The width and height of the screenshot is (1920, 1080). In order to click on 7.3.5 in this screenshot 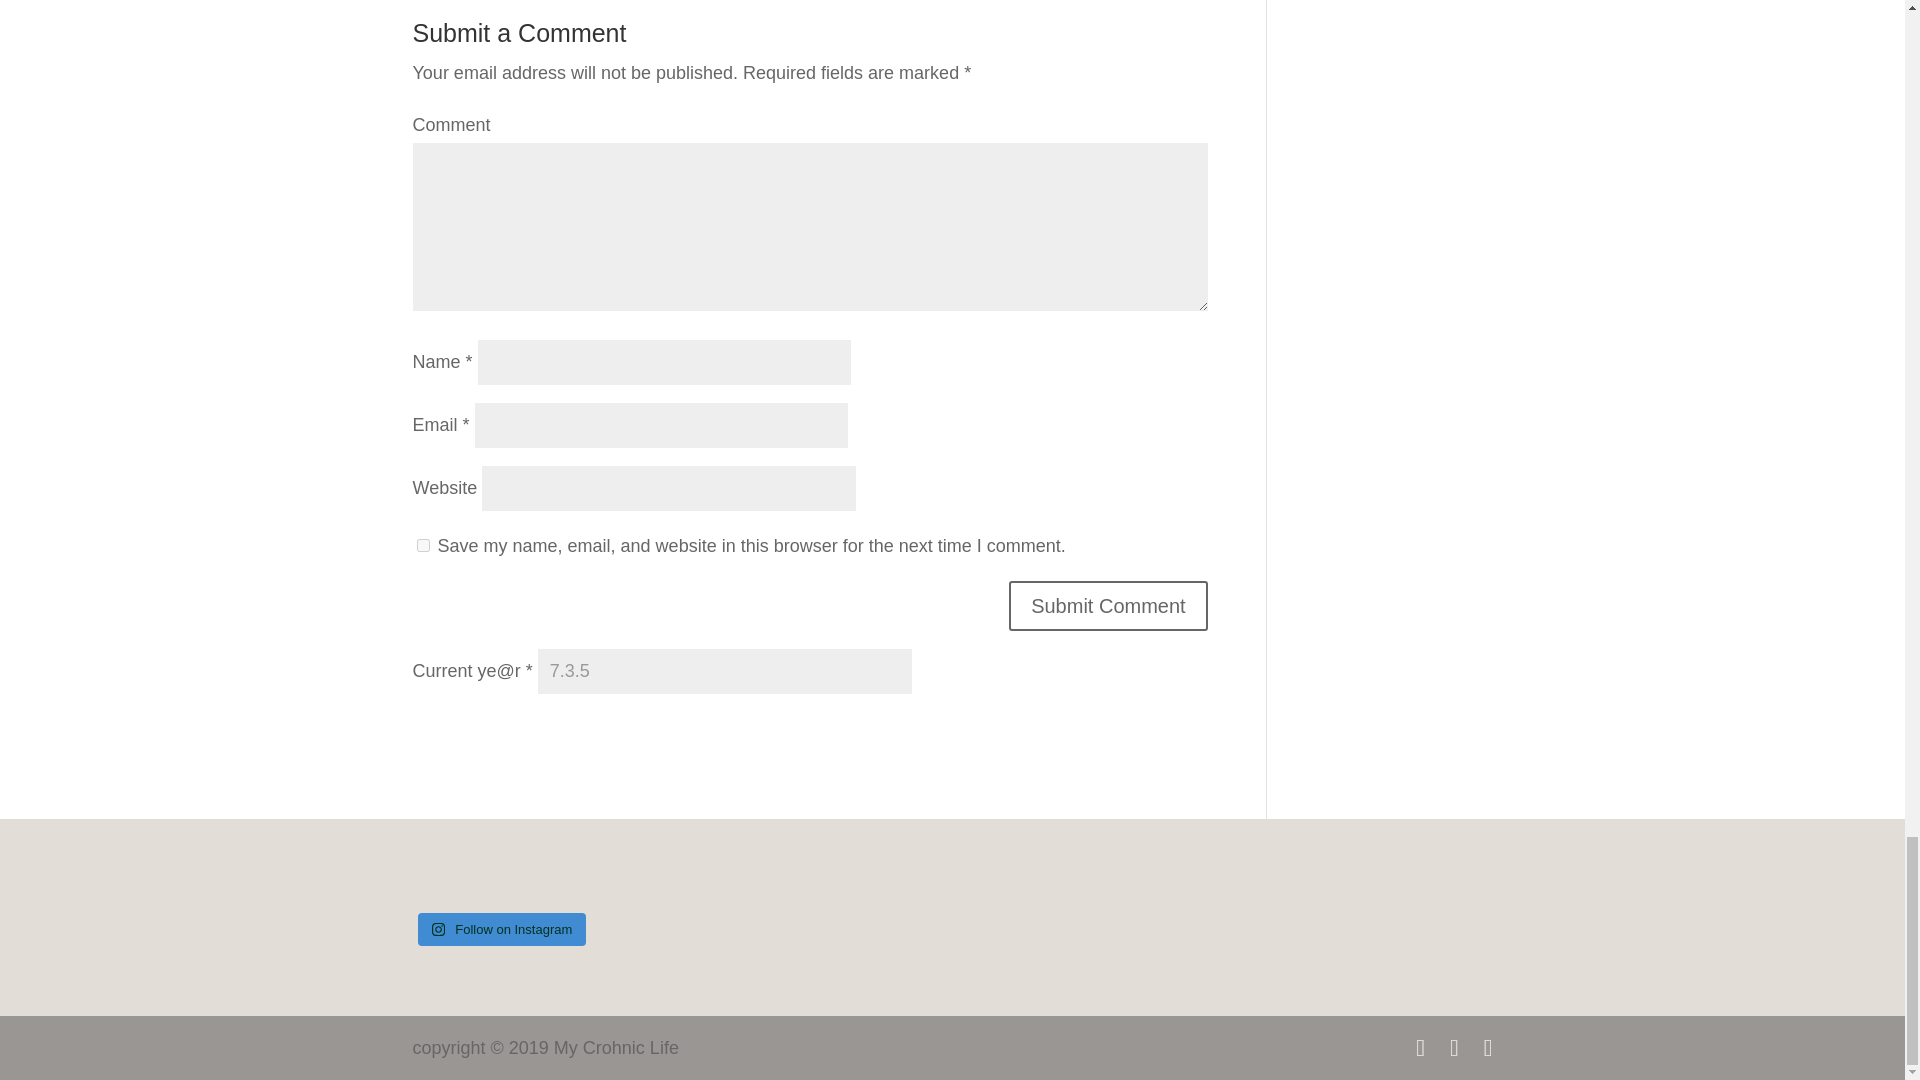, I will do `click(724, 672)`.